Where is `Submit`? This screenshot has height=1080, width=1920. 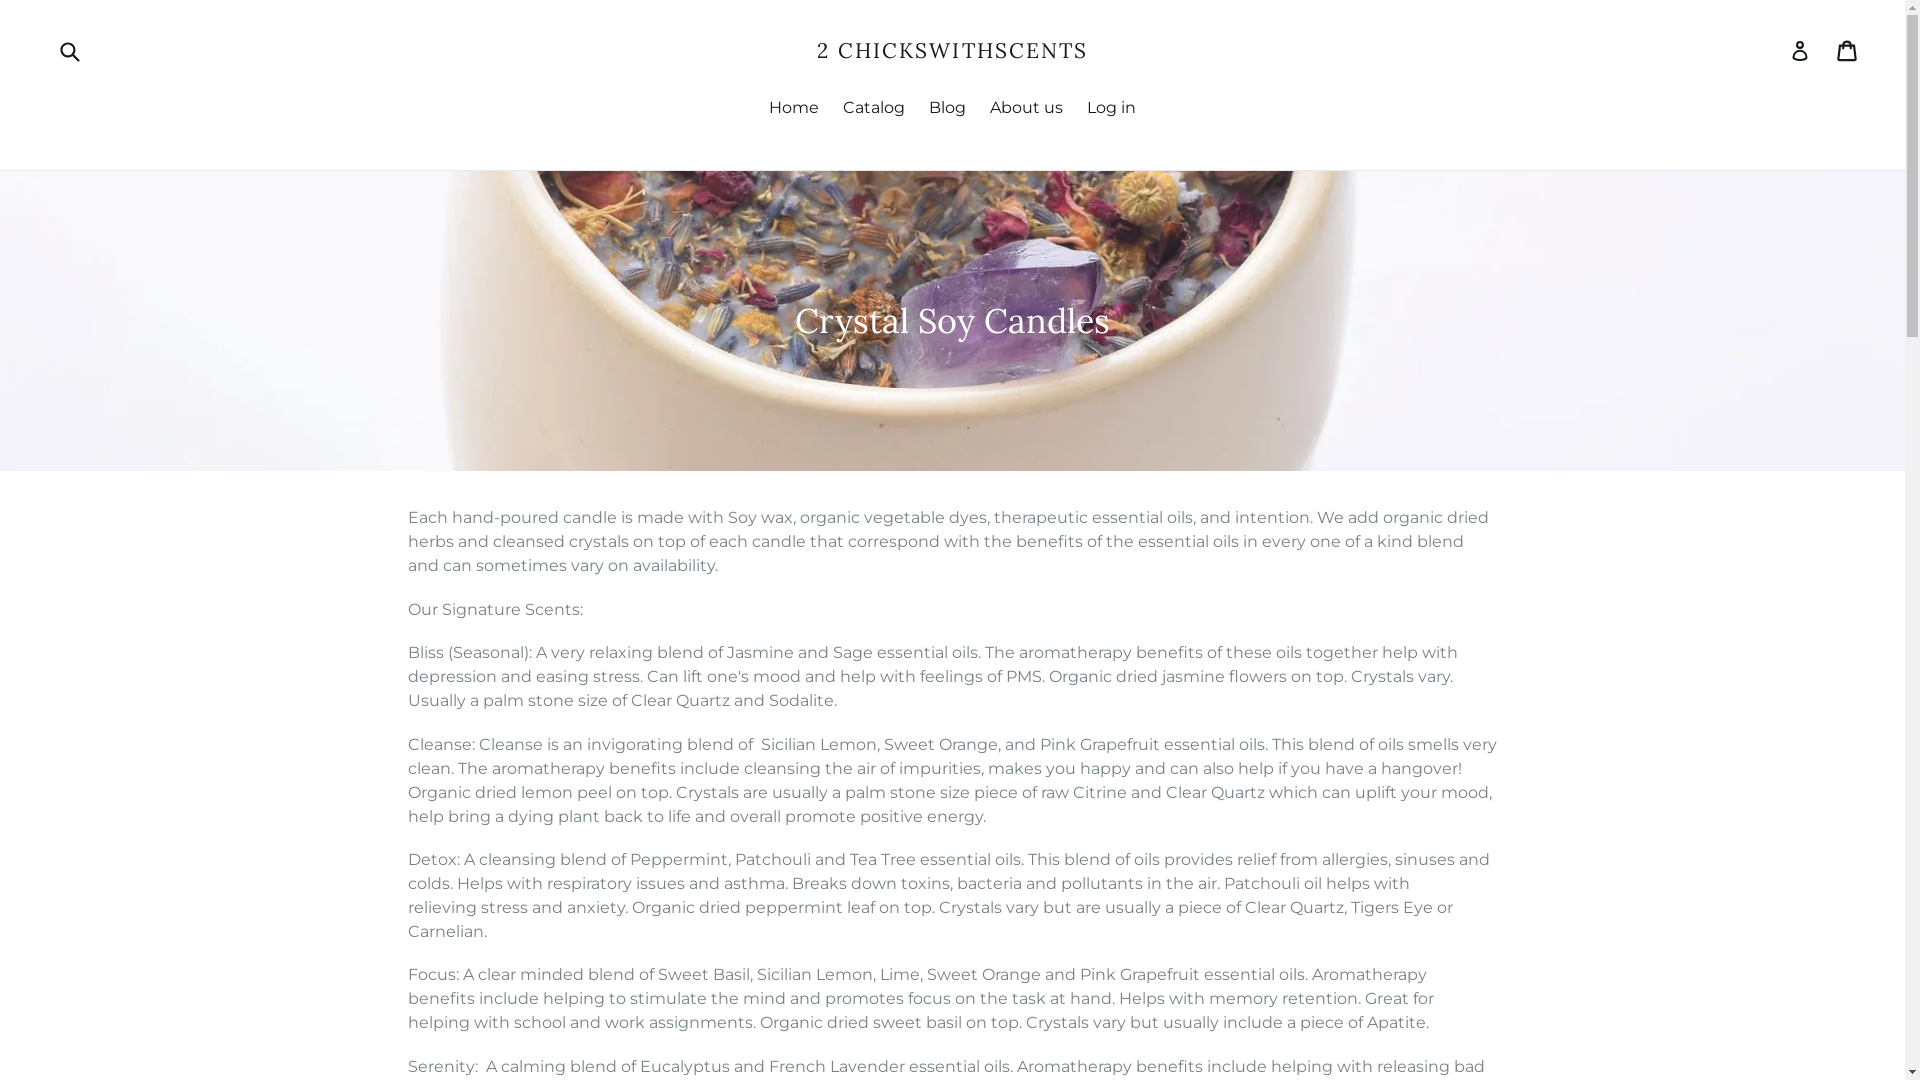
Submit is located at coordinates (69, 50).